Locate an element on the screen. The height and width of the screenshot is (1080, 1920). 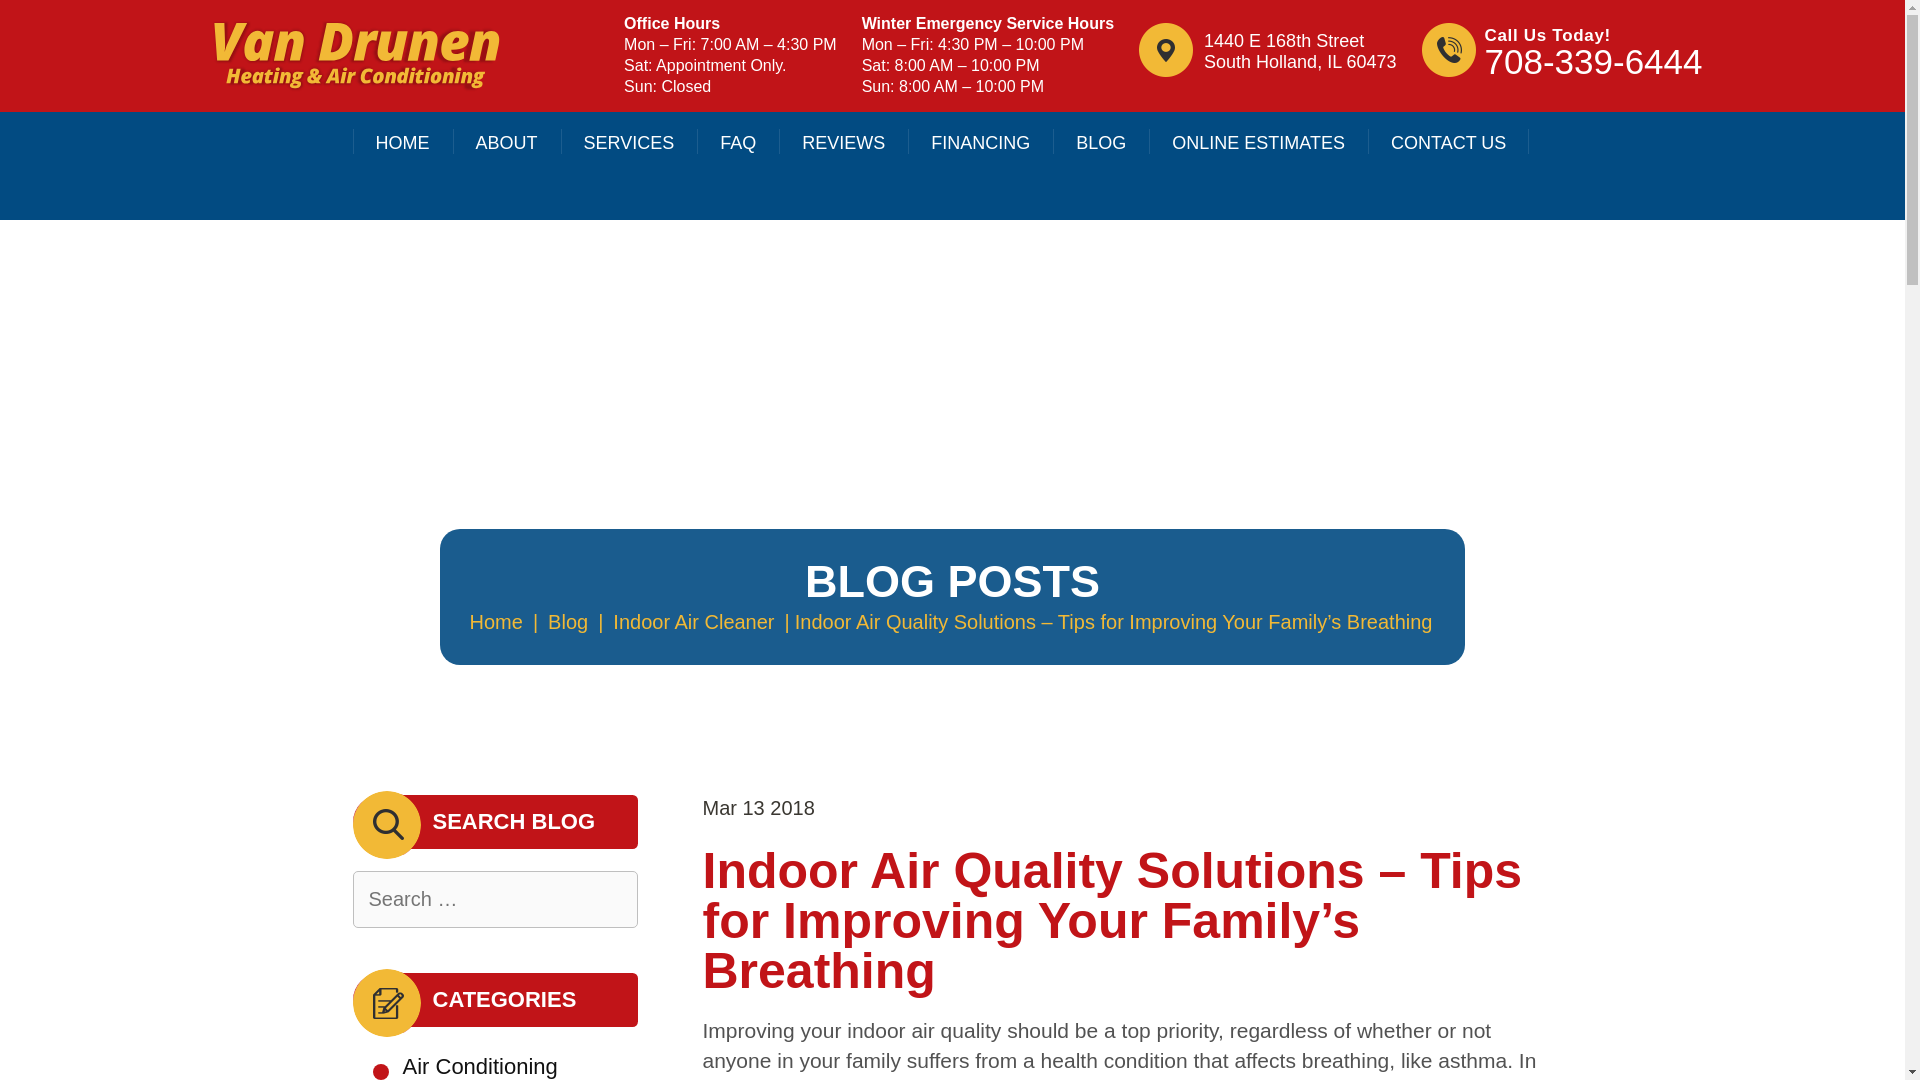
HOME is located at coordinates (1594, 62).